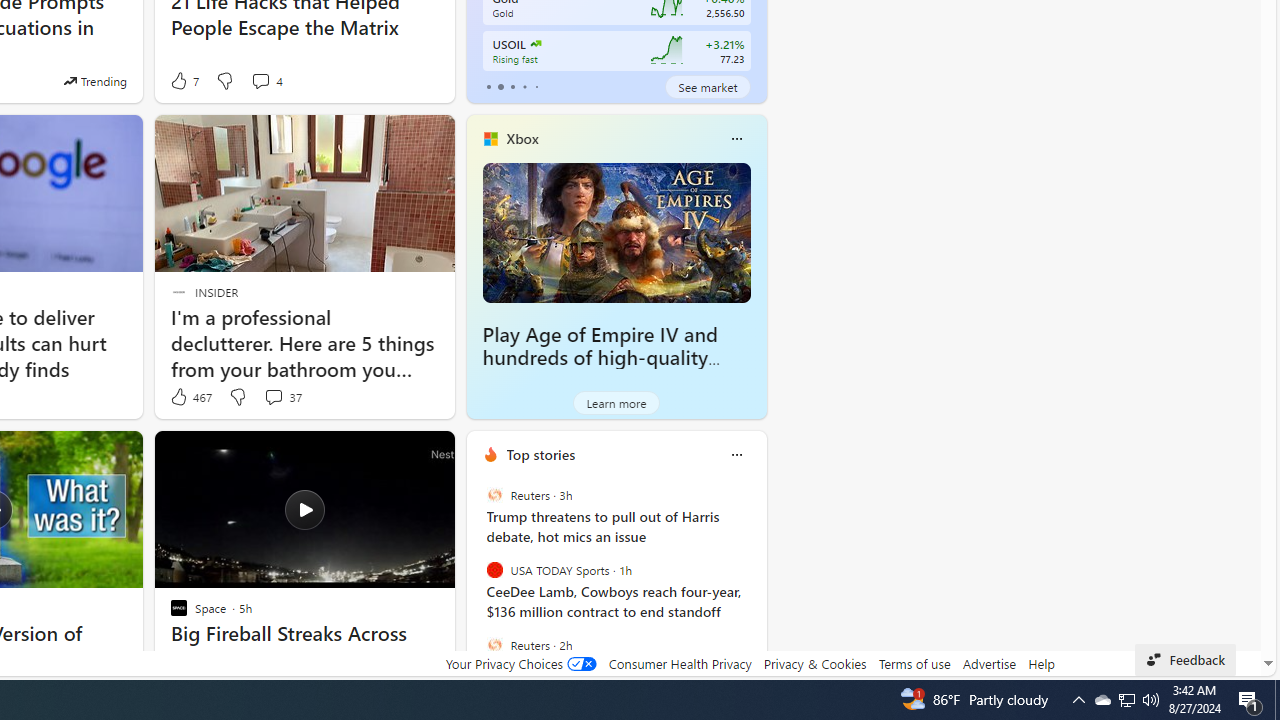 The width and height of the screenshot is (1280, 720). Describe the element at coordinates (512, 86) in the screenshot. I see `tab-2` at that location.